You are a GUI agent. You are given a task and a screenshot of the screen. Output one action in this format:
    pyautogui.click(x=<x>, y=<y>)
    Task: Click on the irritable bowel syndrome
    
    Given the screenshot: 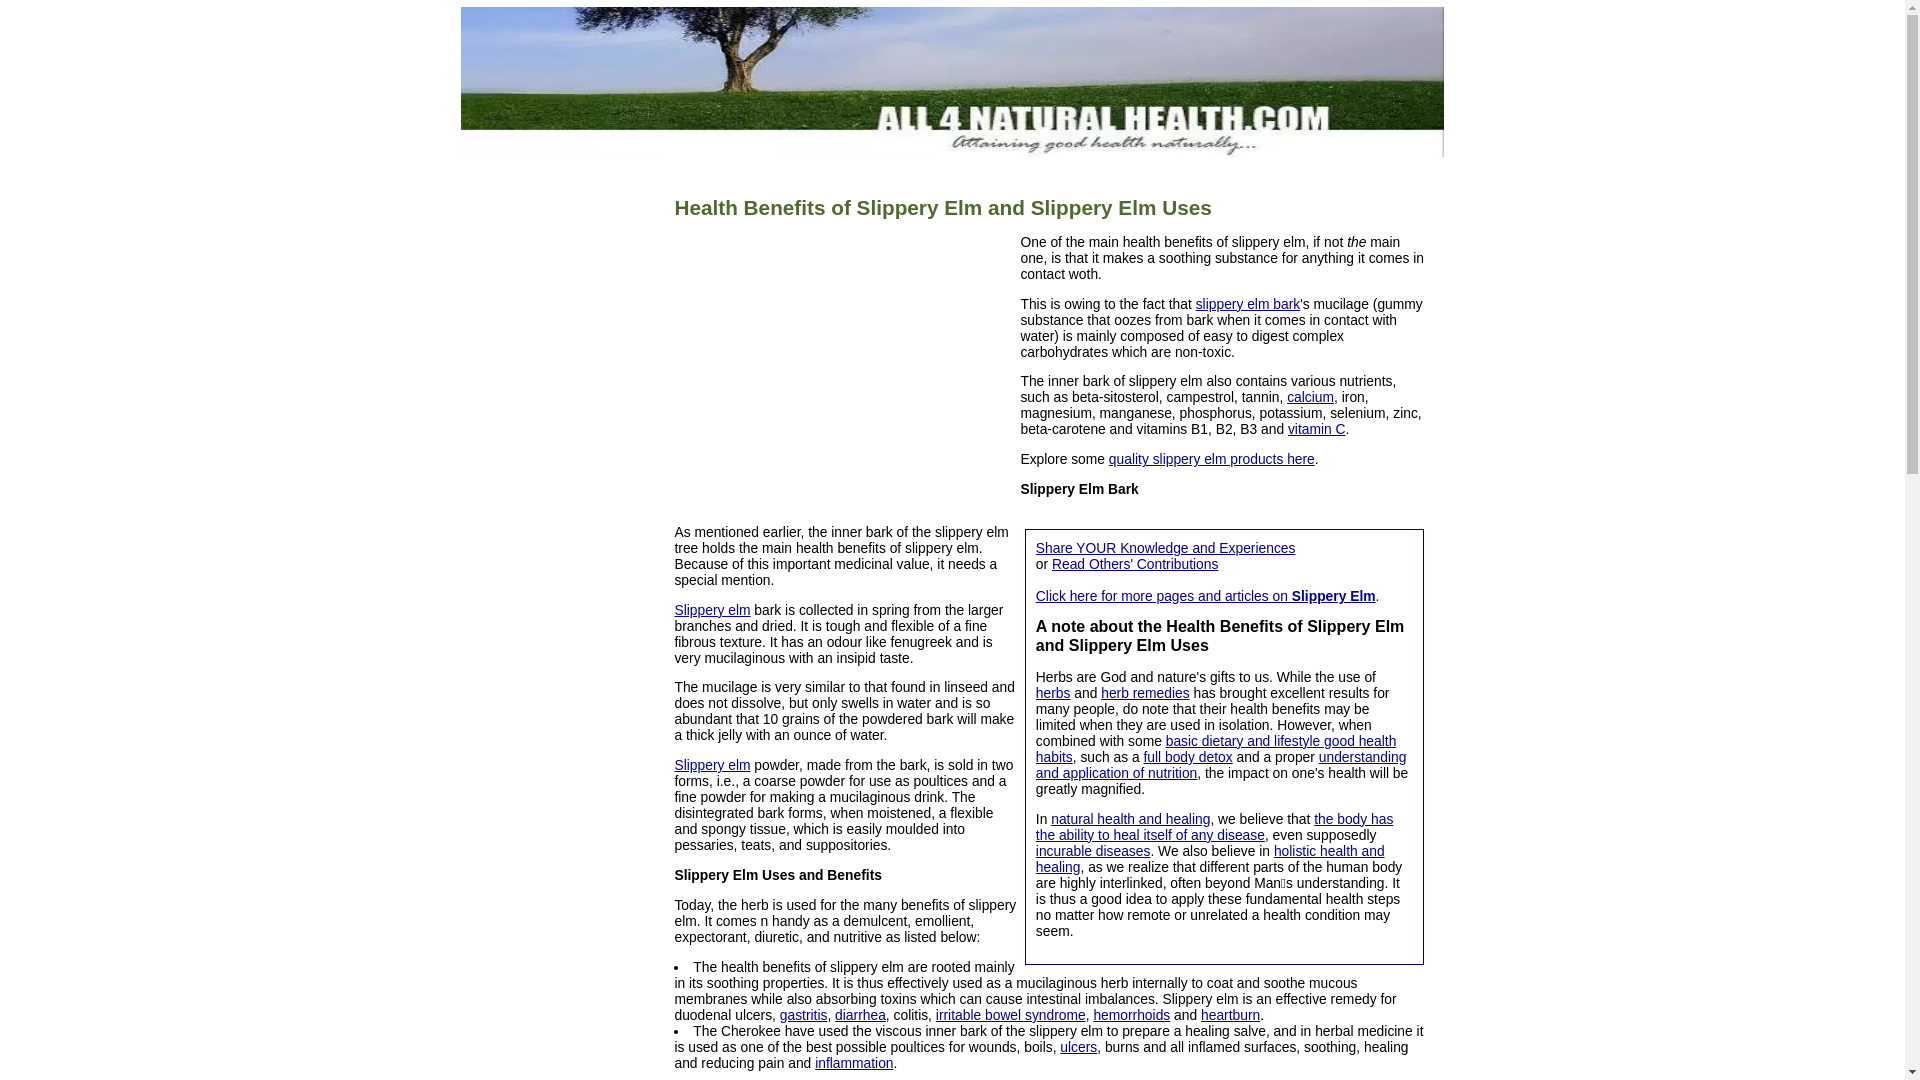 What is the action you would take?
    pyautogui.click(x=1011, y=1014)
    